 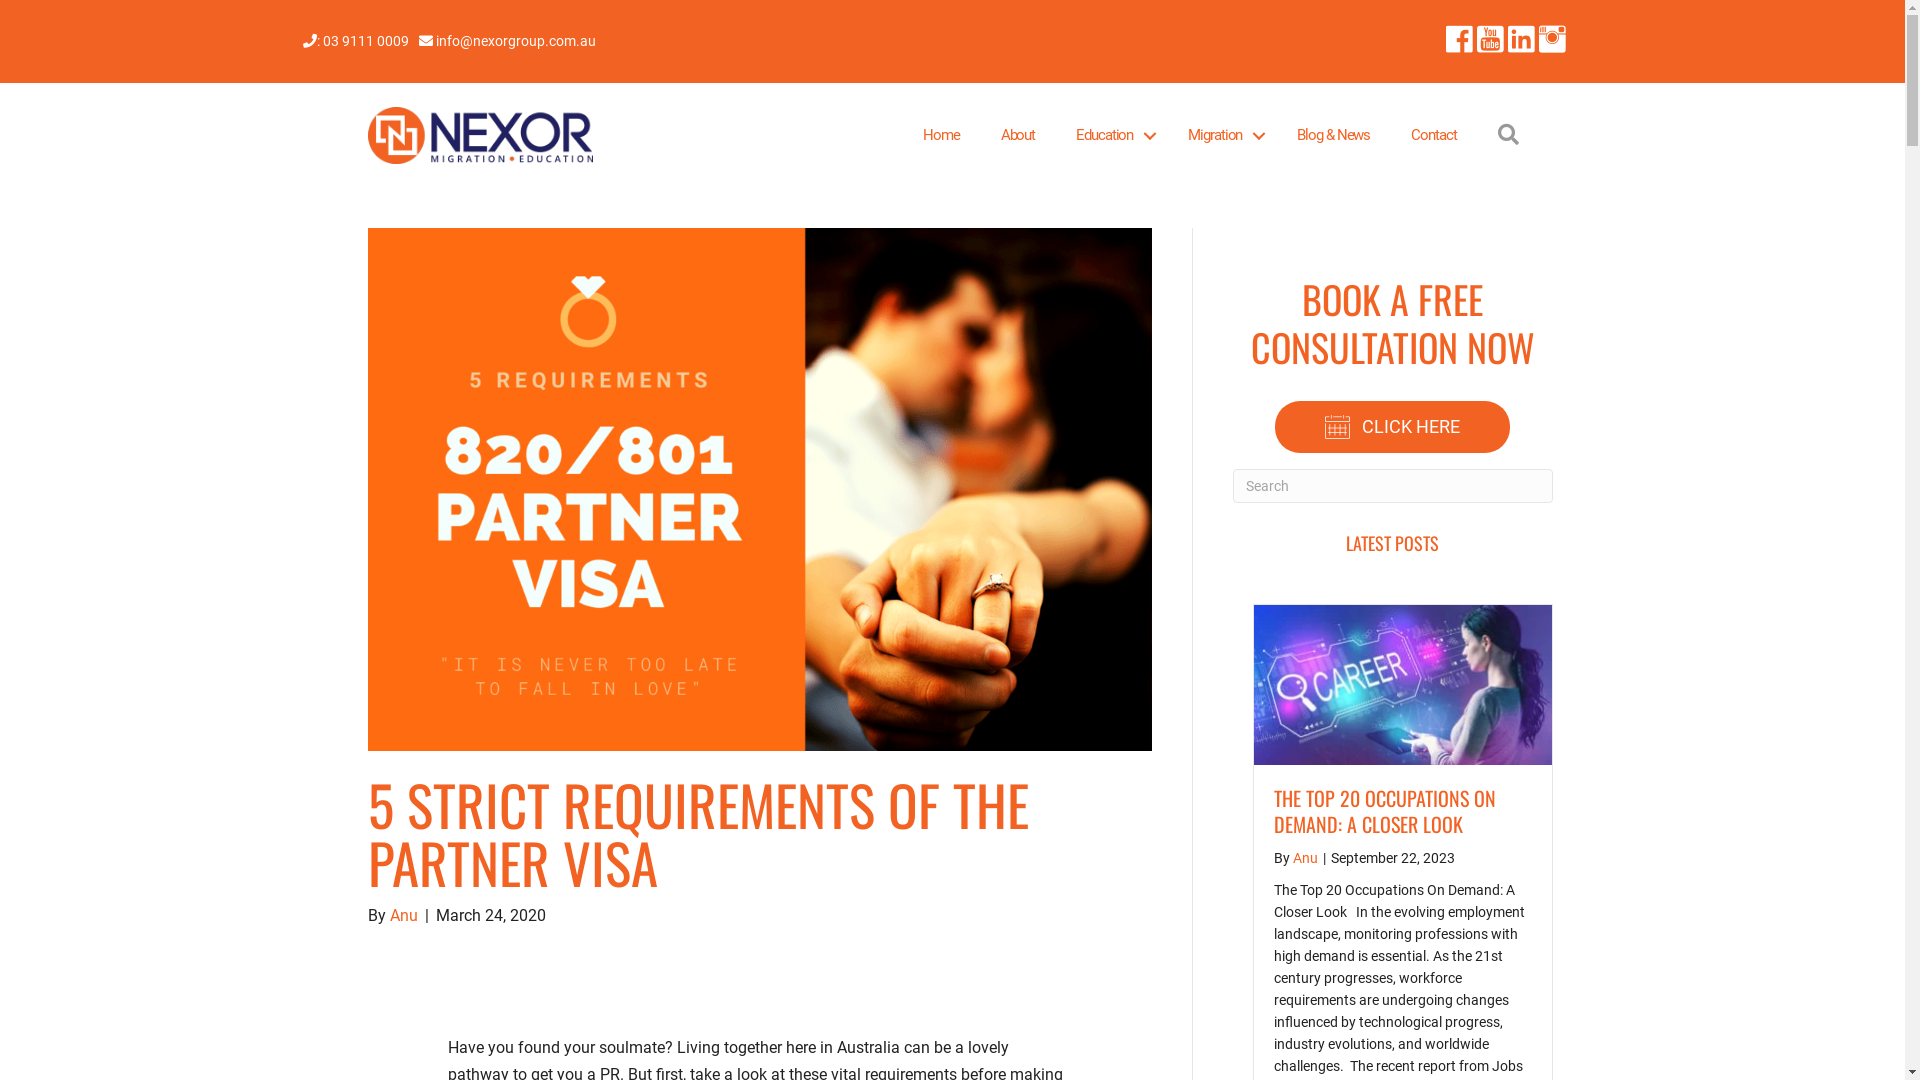 What do you see at coordinates (404, 916) in the screenshot?
I see `Anu` at bounding box center [404, 916].